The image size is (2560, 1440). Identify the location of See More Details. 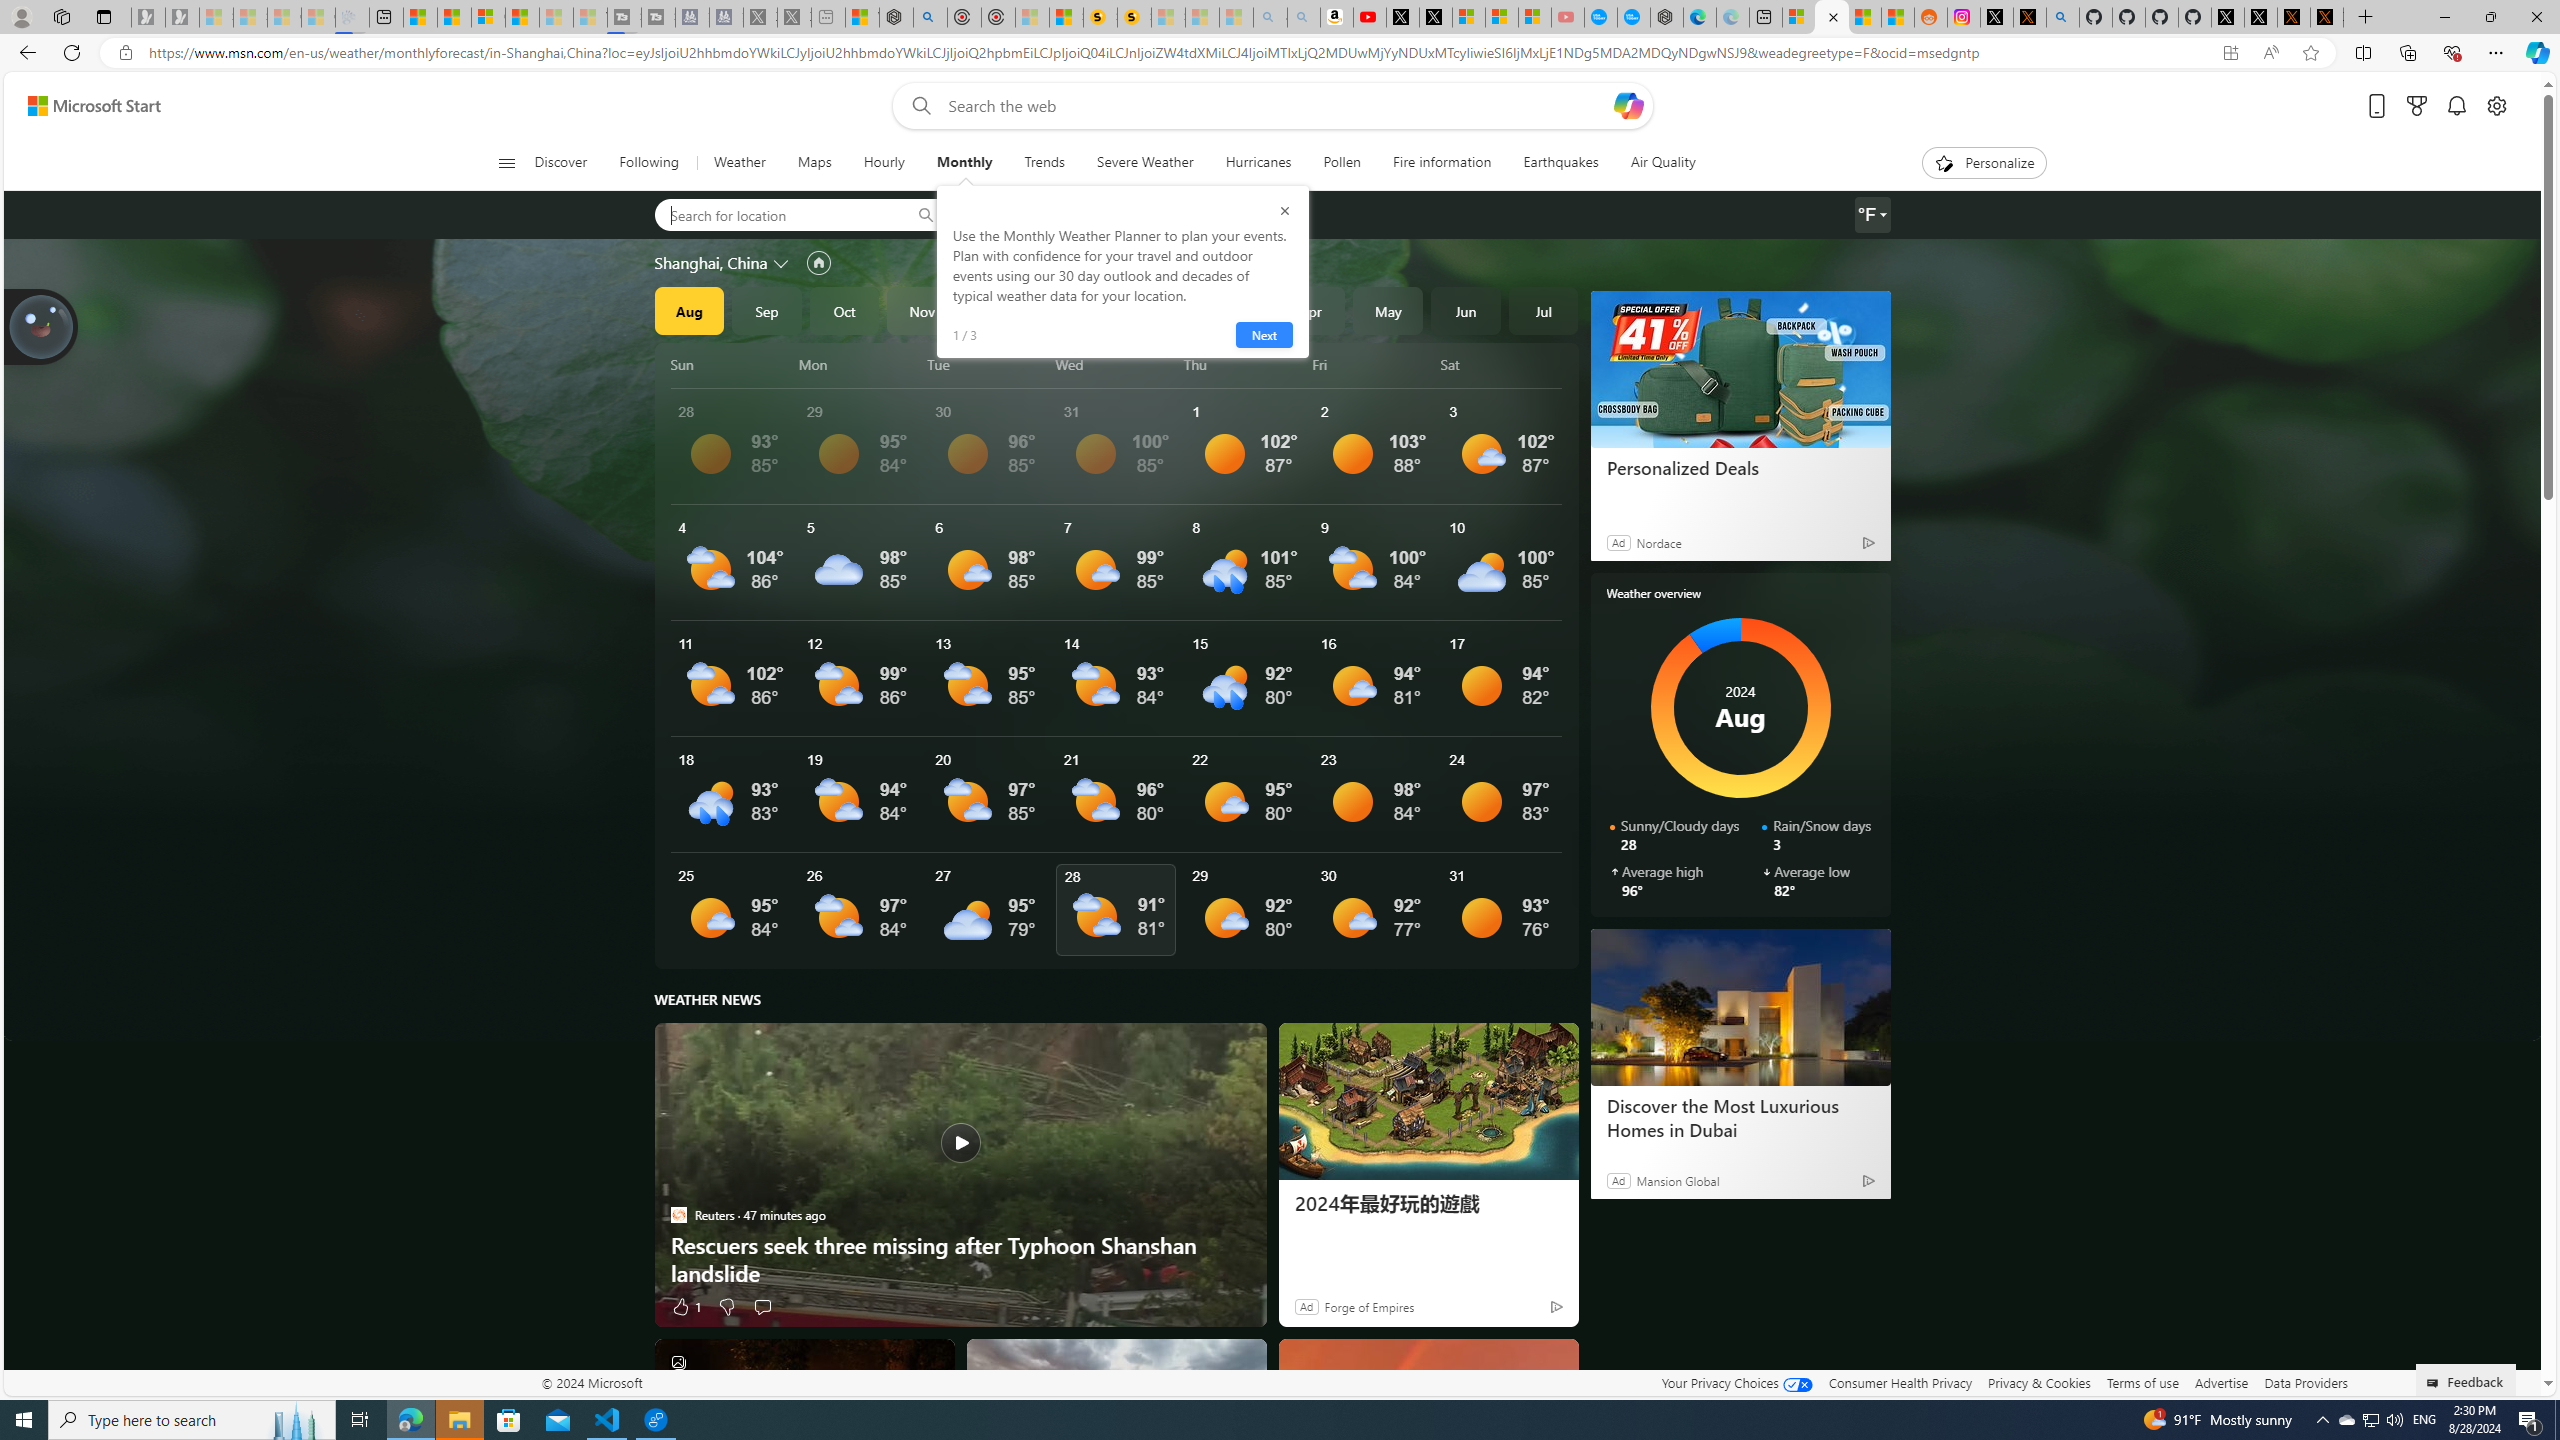
(1501, 910).